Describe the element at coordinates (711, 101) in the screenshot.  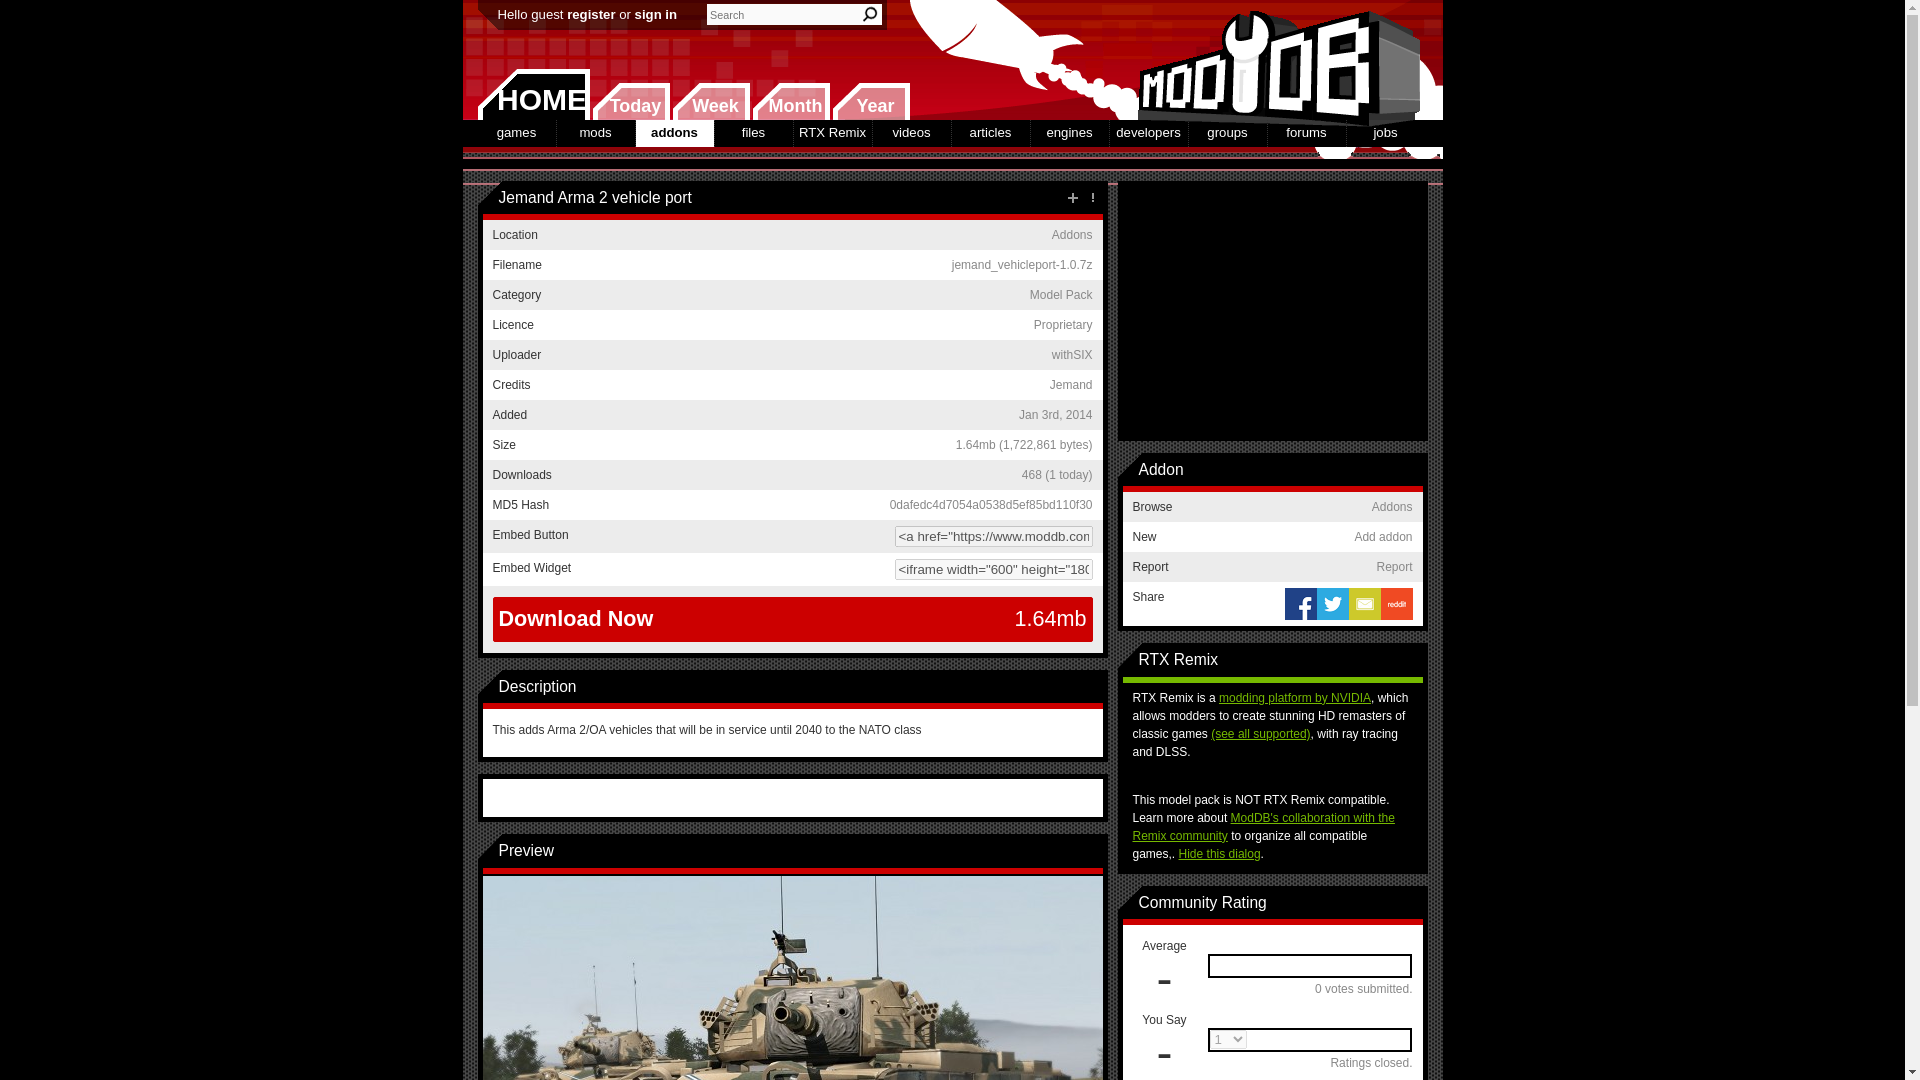
I see `Week` at that location.